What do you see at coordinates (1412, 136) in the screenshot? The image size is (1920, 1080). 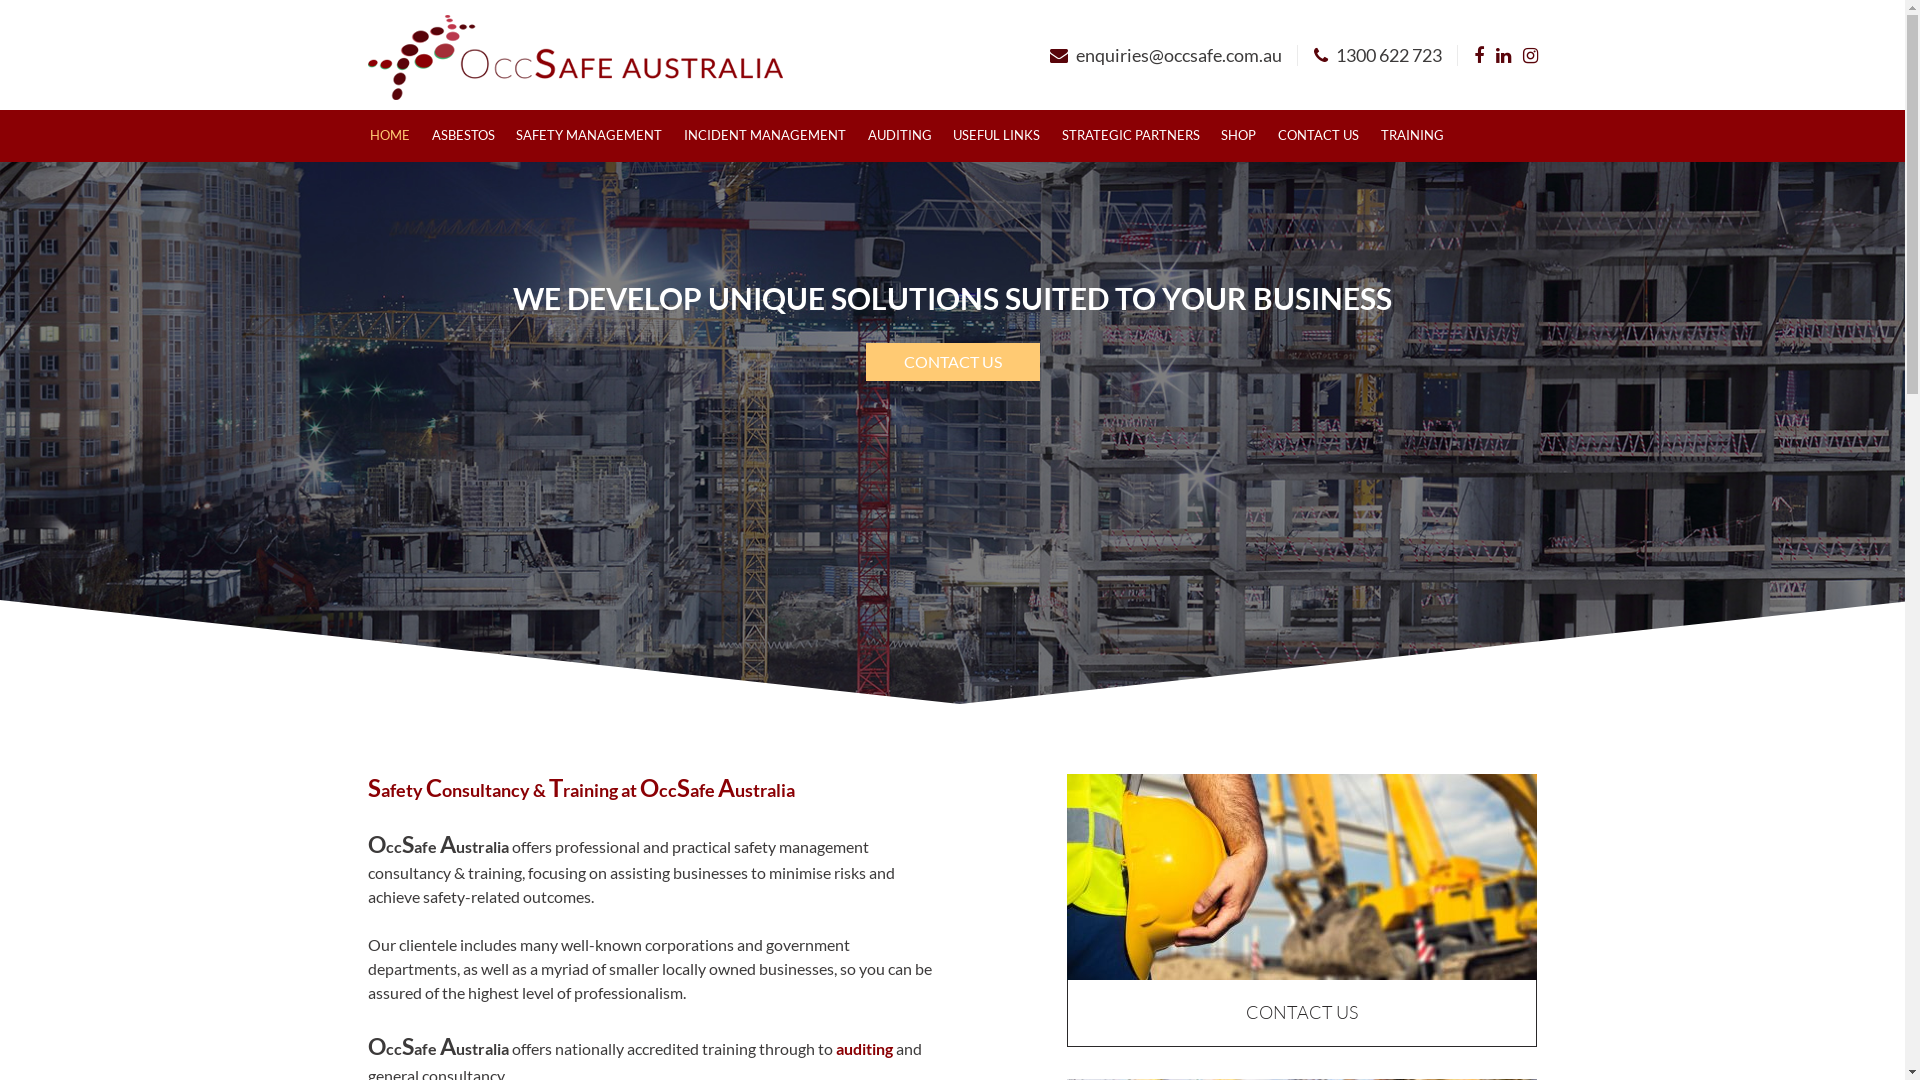 I see `TRAINING` at bounding box center [1412, 136].